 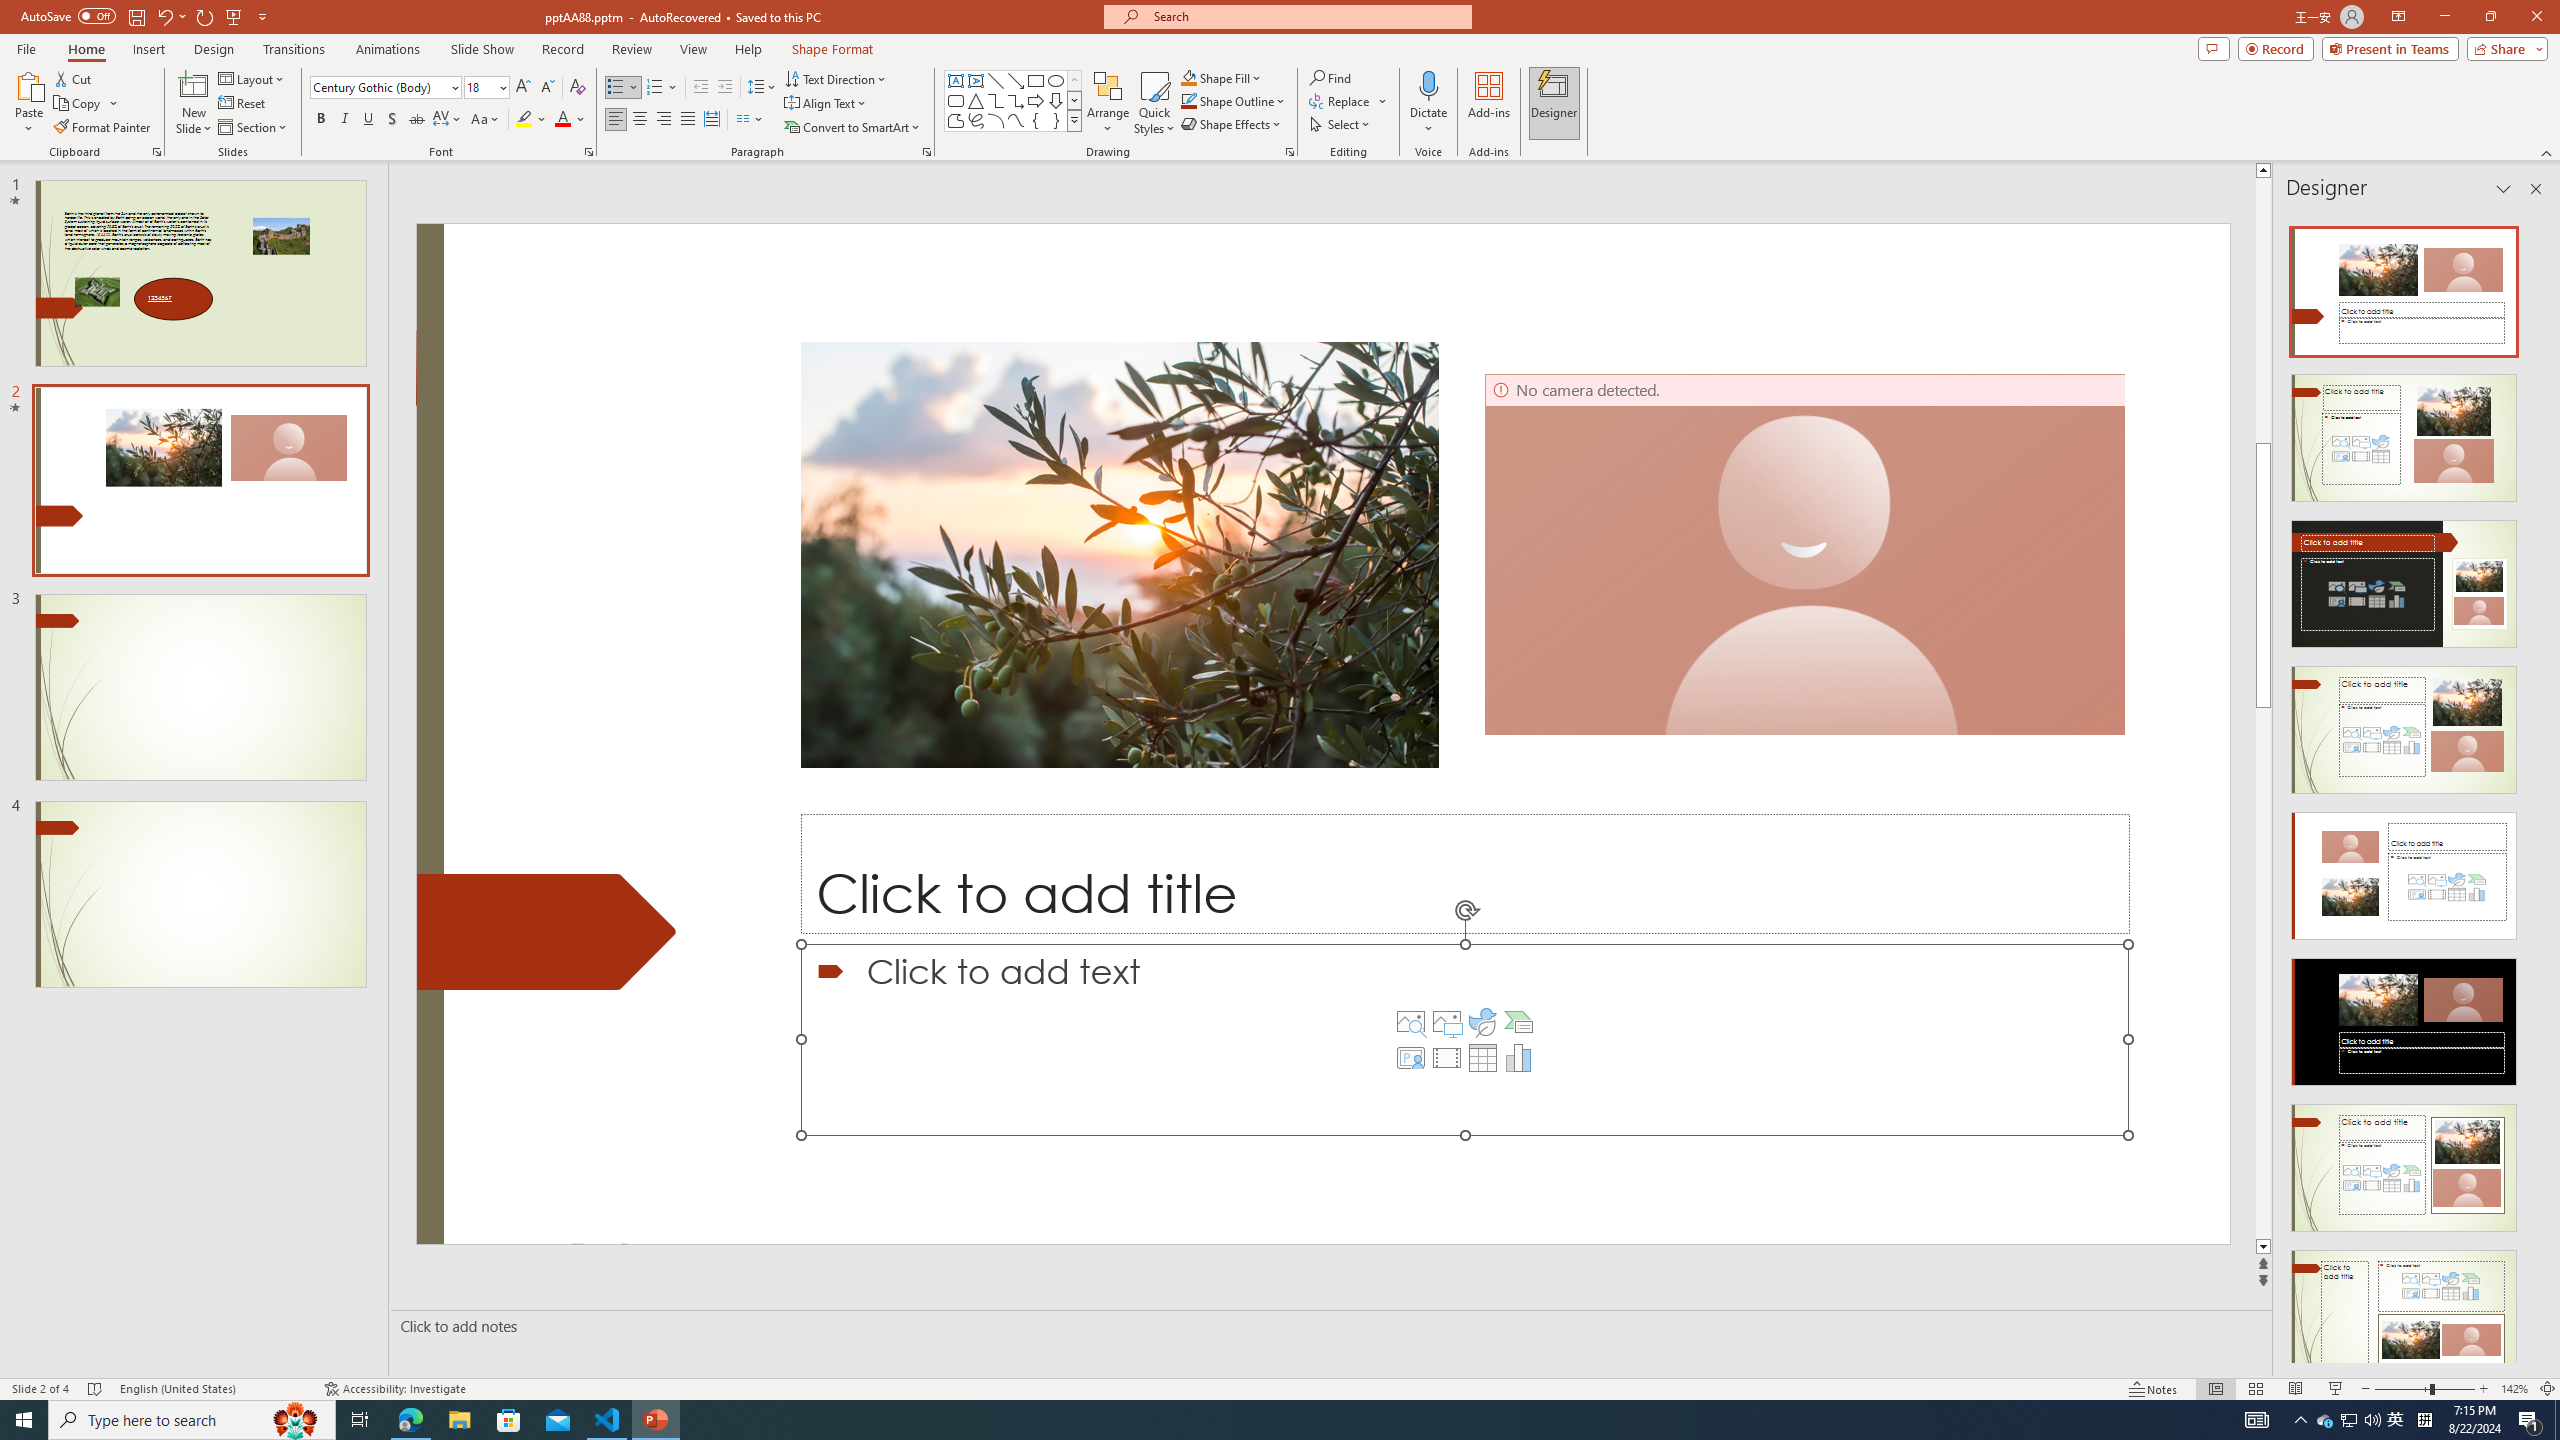 What do you see at coordinates (243, 104) in the screenshot?
I see `Reset` at bounding box center [243, 104].